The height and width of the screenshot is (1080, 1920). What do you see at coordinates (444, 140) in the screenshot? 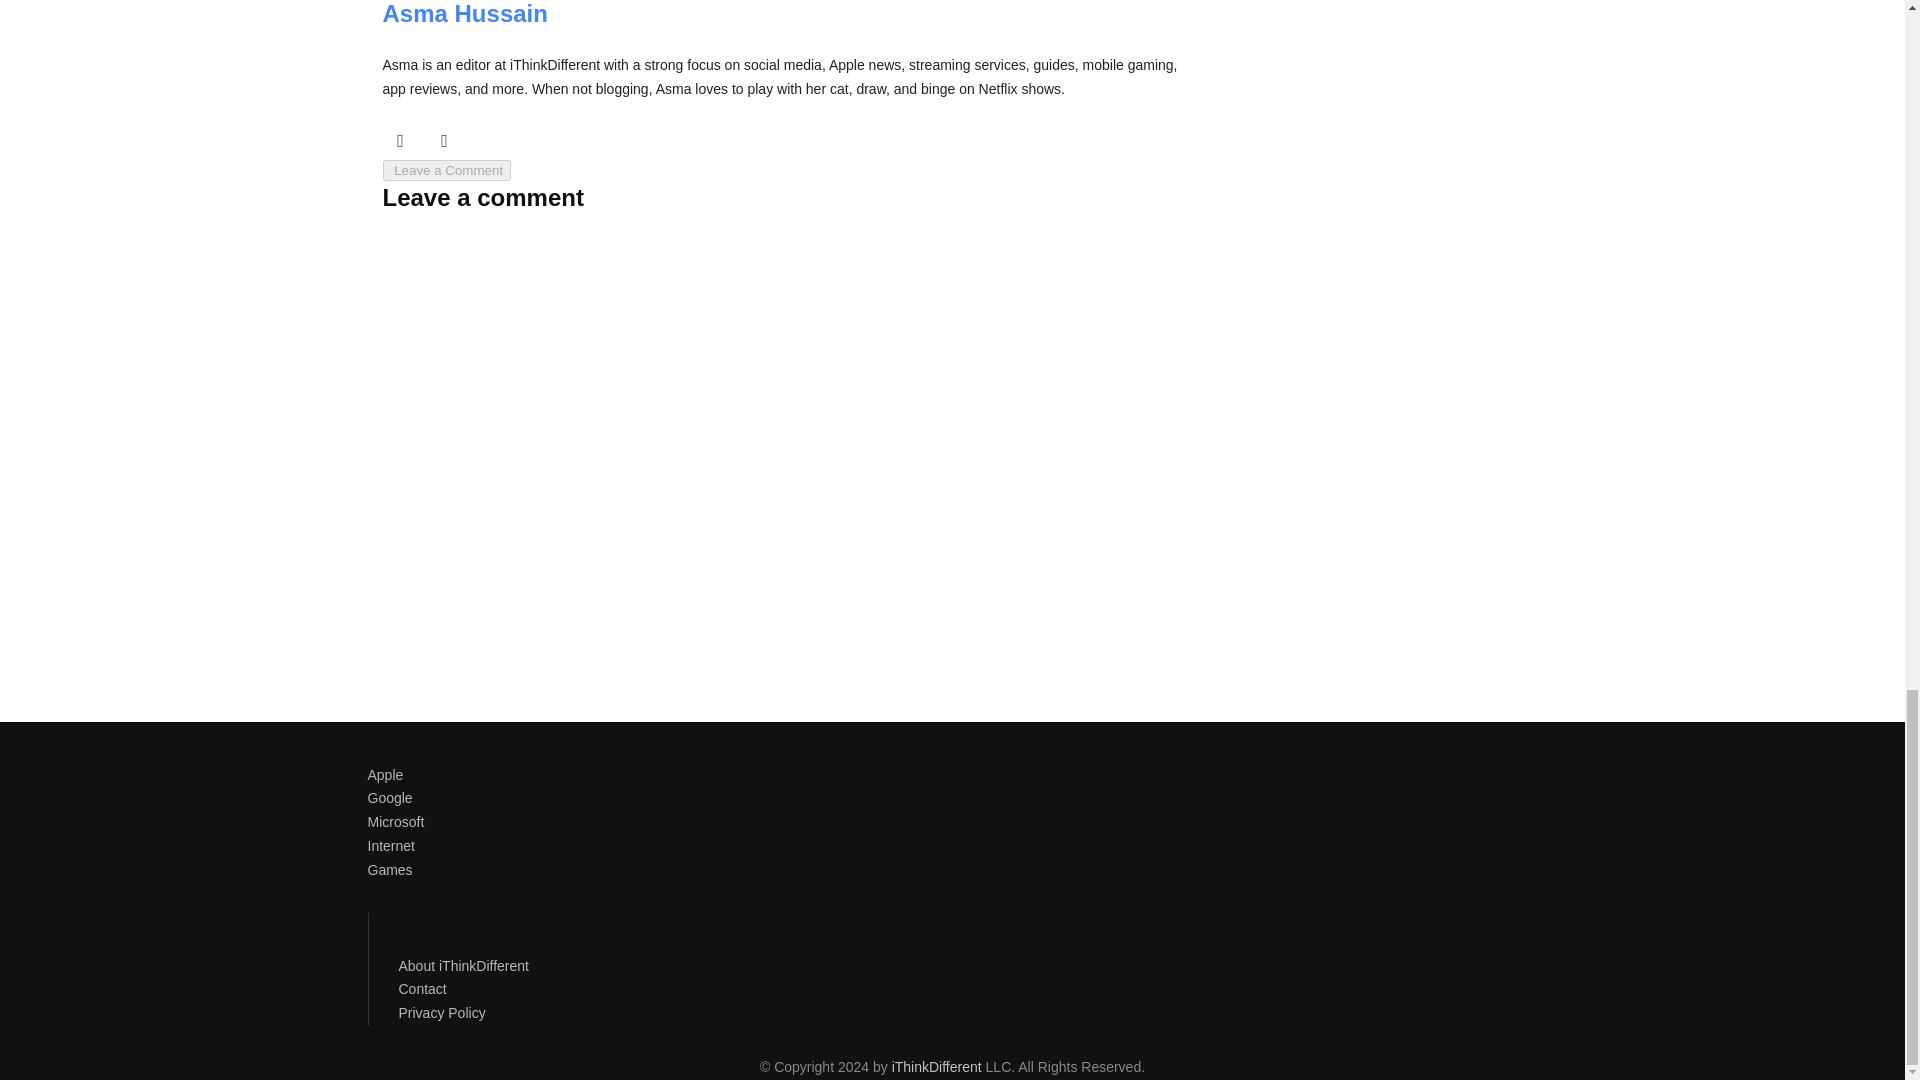
I see `Send me an email!` at bounding box center [444, 140].